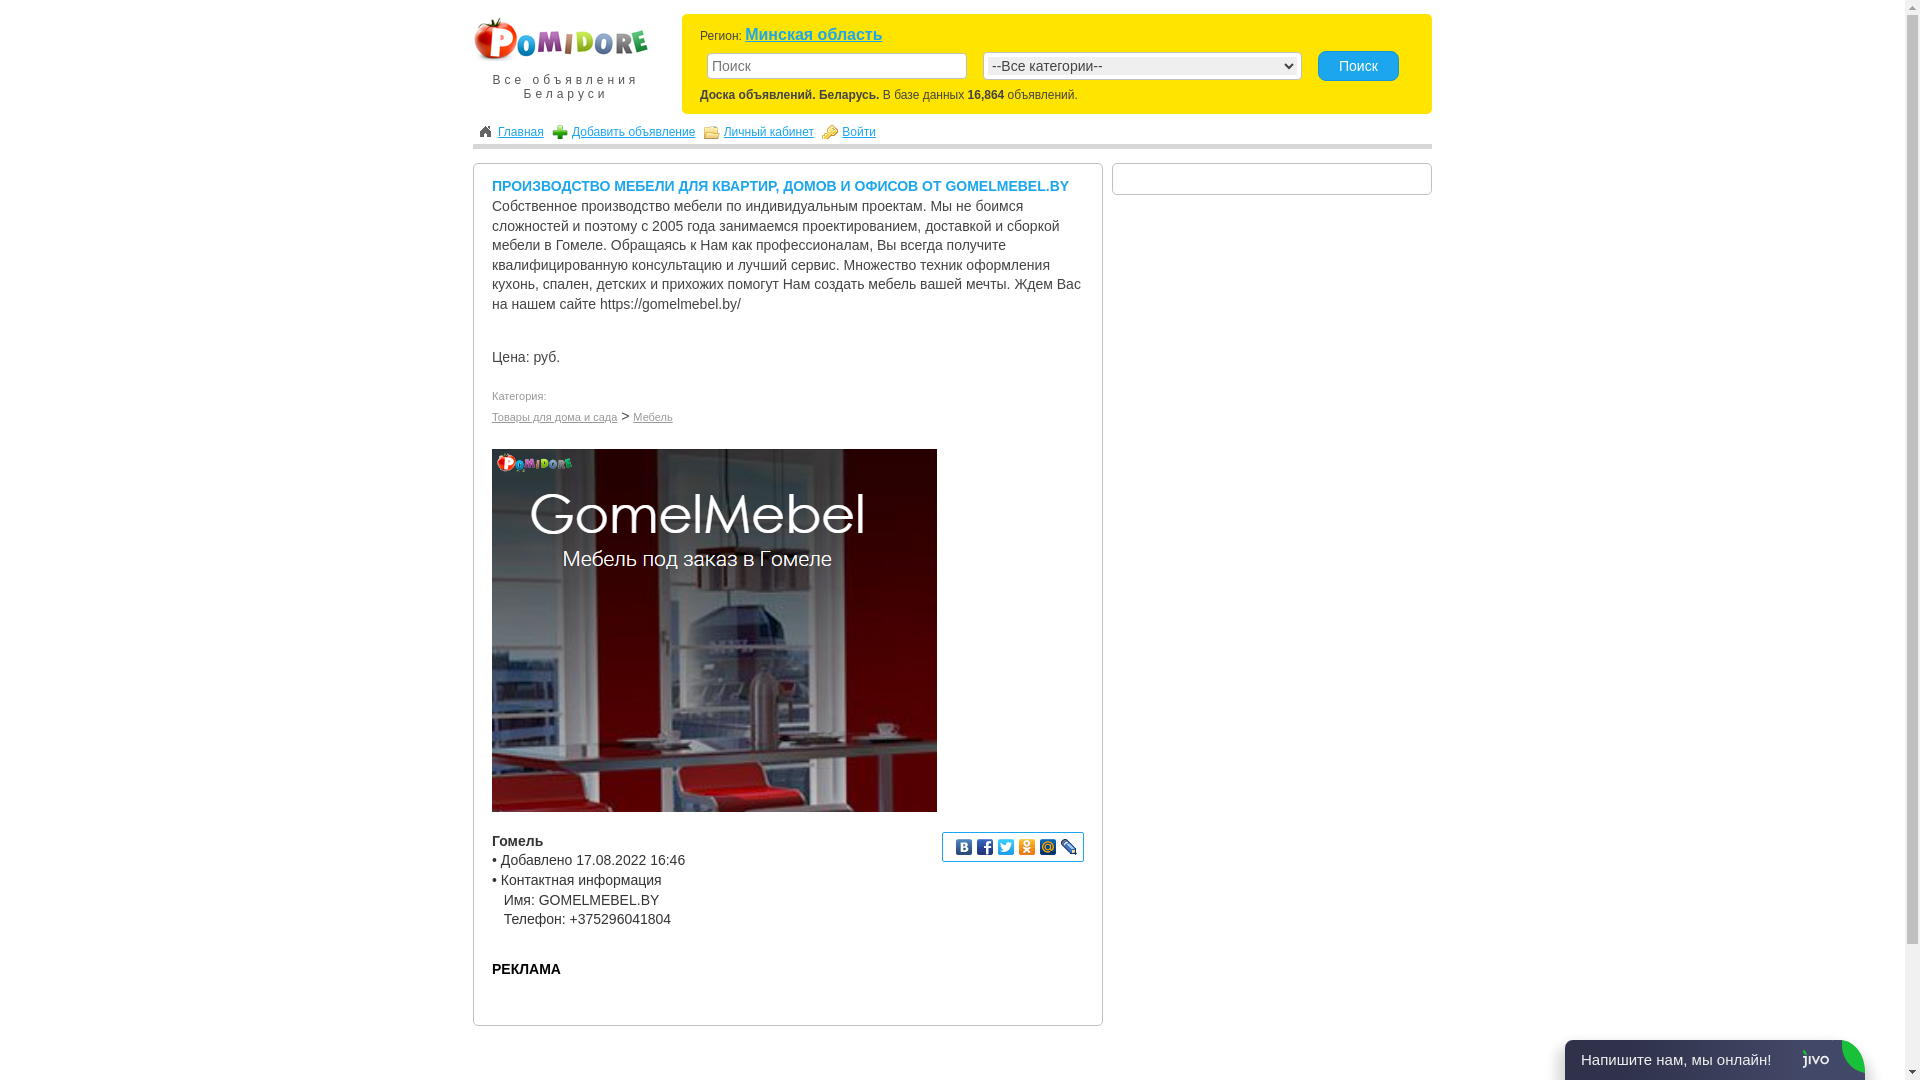 The width and height of the screenshot is (1920, 1080). I want to click on Facebook, so click(986, 847).